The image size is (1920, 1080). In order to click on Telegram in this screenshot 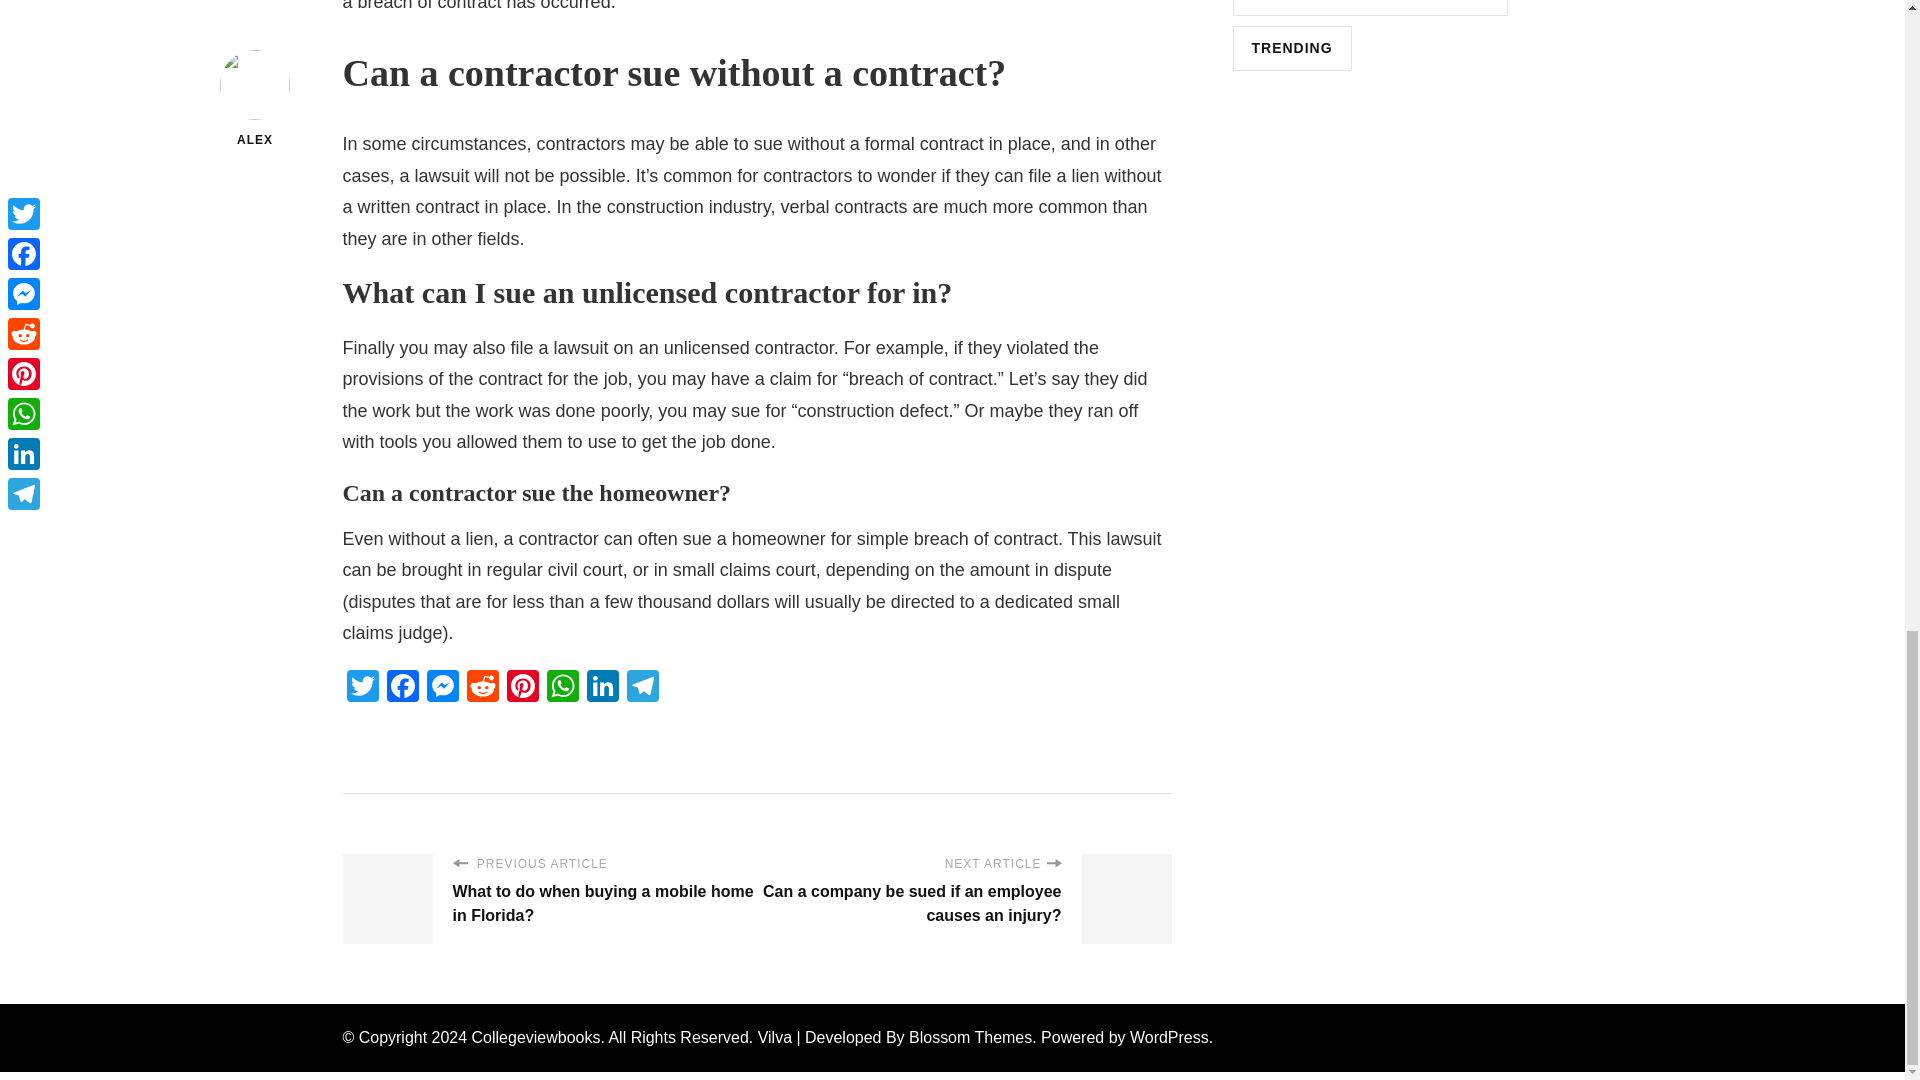, I will do `click(642, 688)`.